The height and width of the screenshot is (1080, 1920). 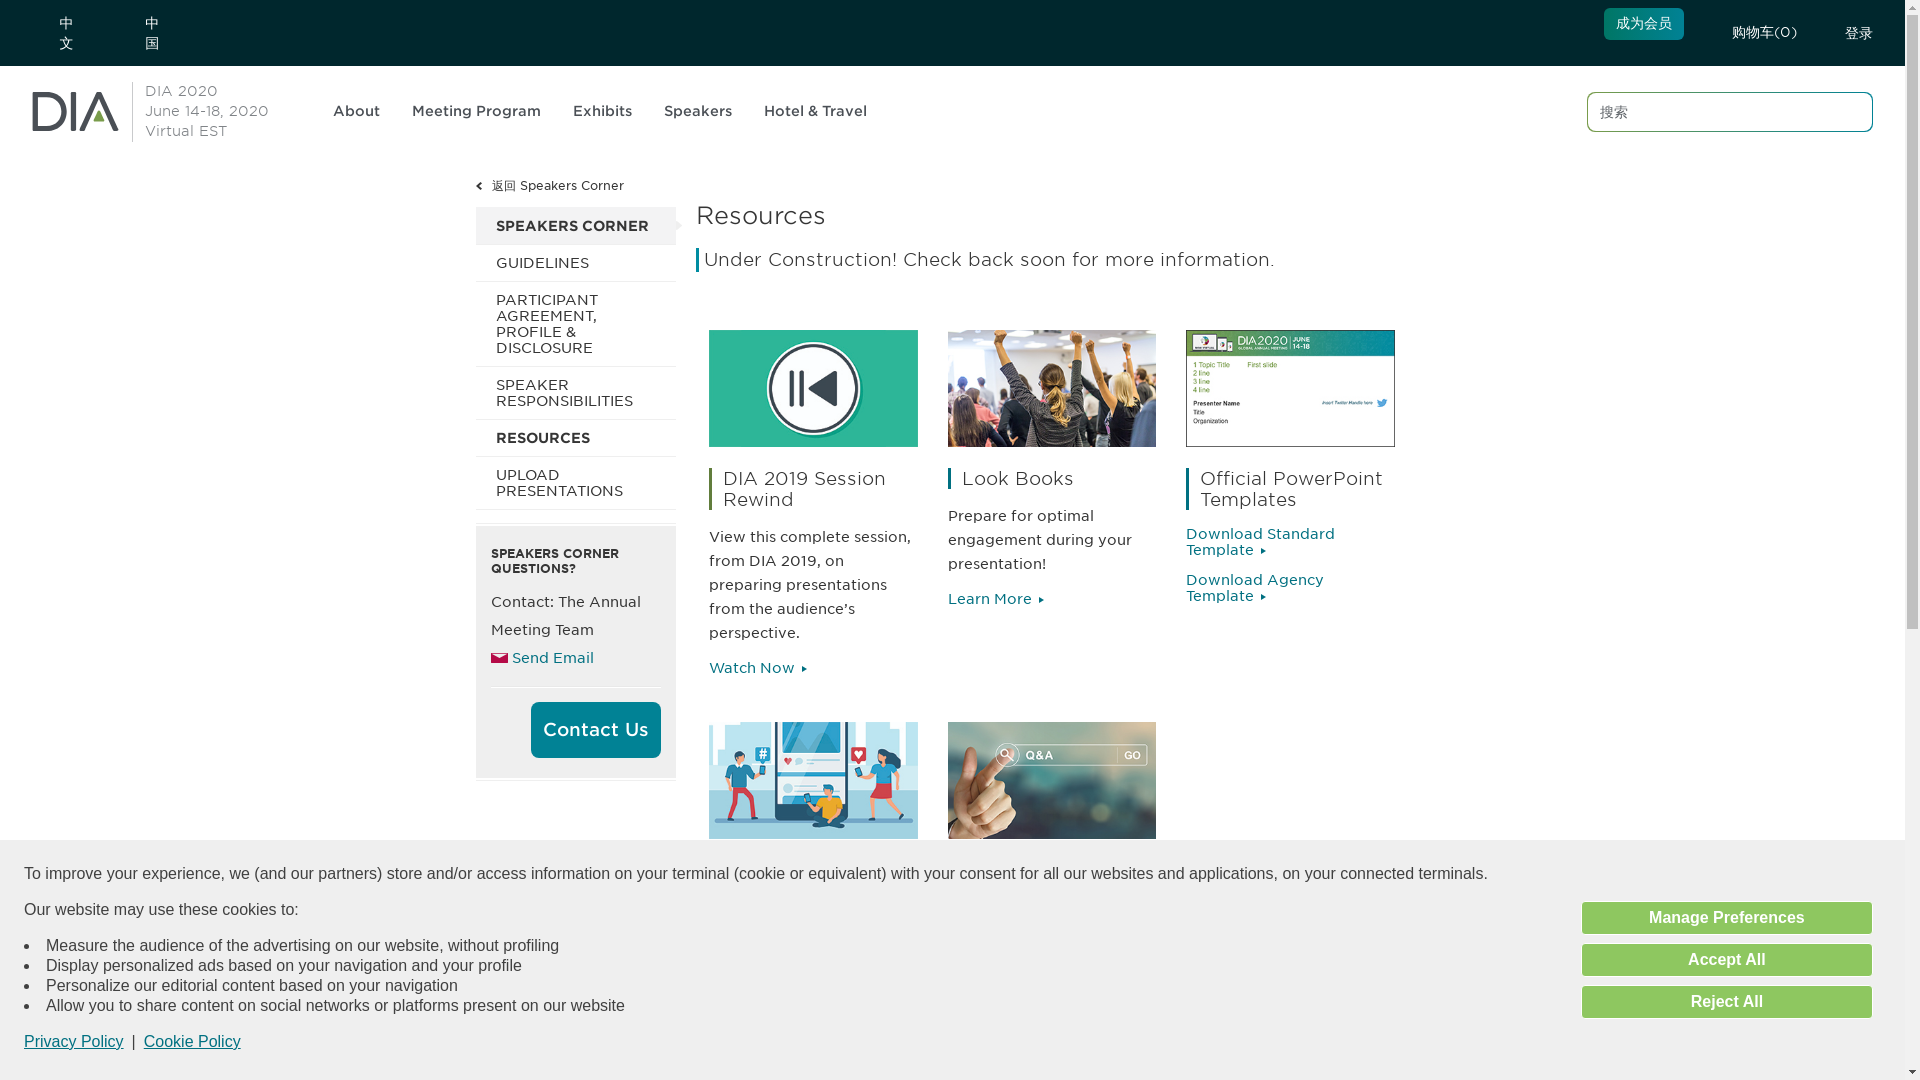 I want to click on Privacy Policy, so click(x=74, y=1042).